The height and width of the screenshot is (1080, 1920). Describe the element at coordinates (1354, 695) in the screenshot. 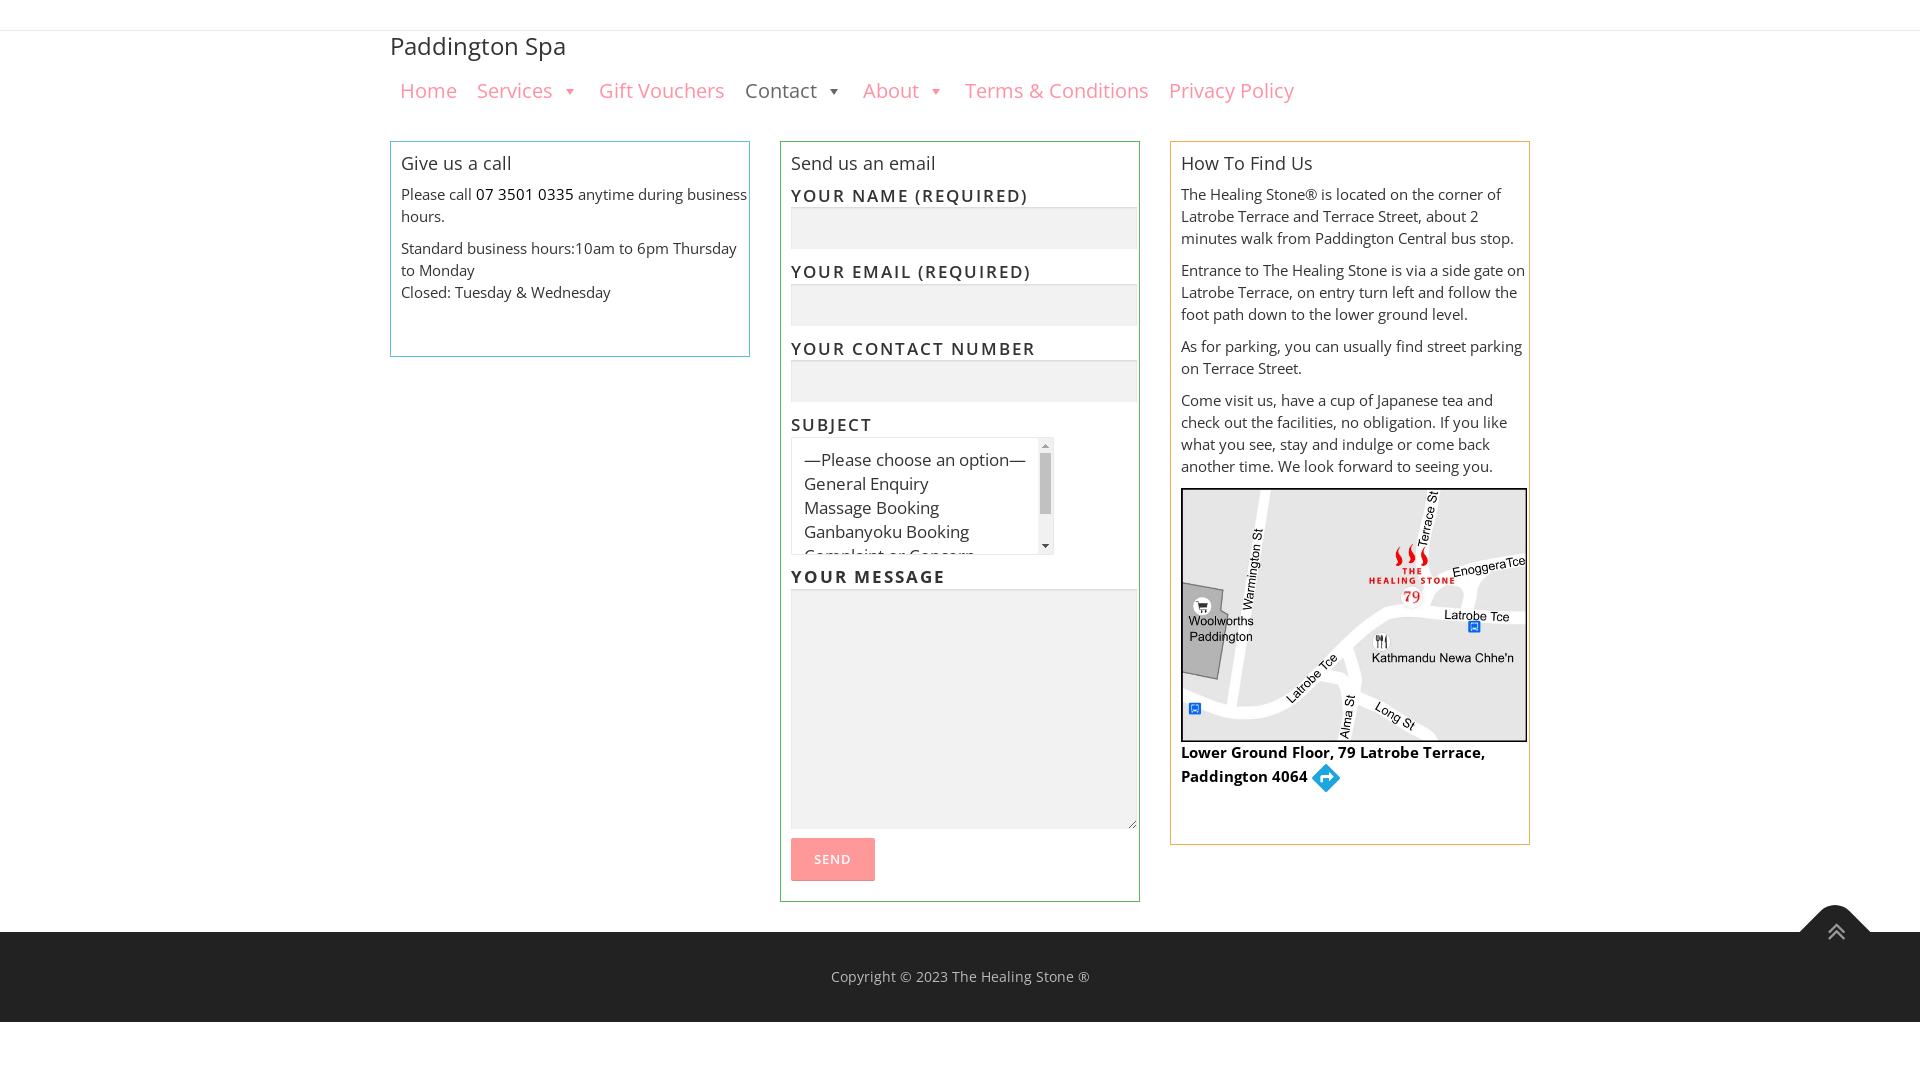

I see `Lower Ground Floor, 79 Latrobe Terrace, Paddington 4064 ` at that location.